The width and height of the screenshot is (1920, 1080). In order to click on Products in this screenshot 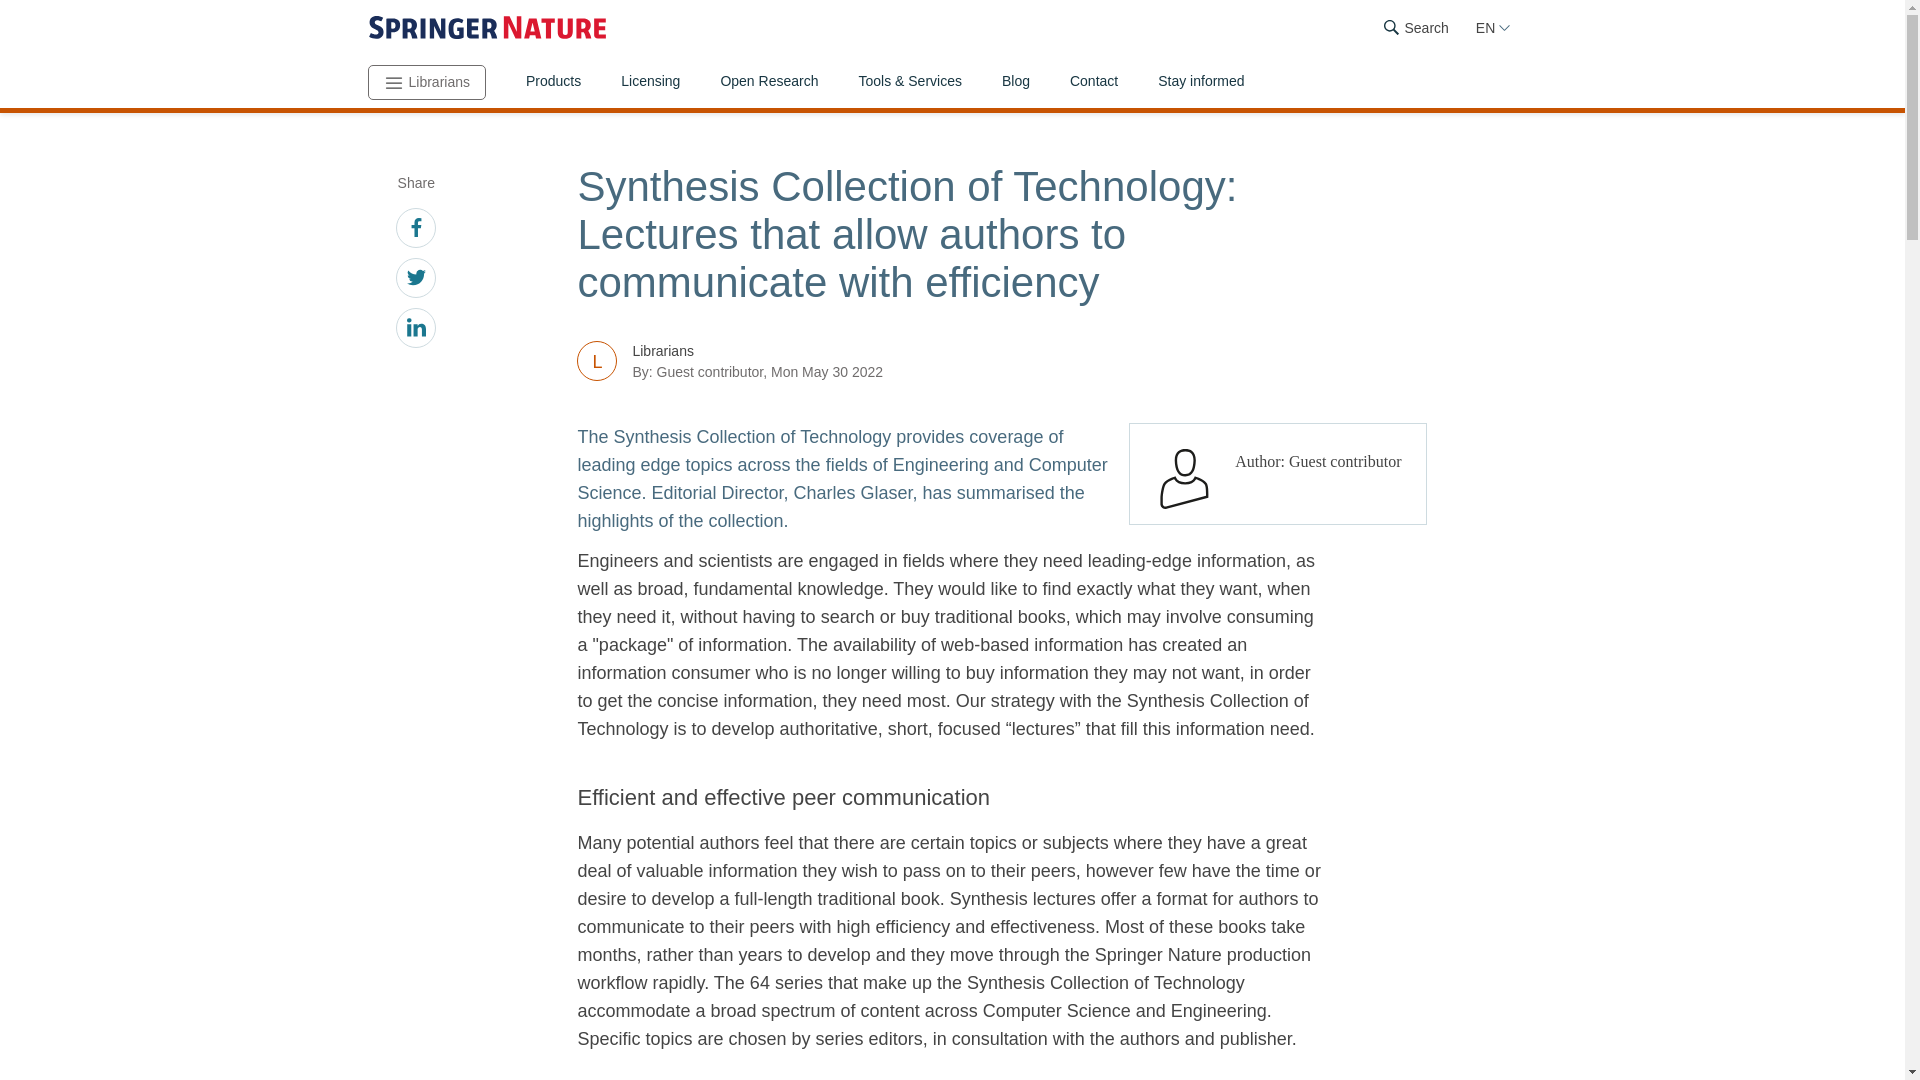, I will do `click(553, 83)`.